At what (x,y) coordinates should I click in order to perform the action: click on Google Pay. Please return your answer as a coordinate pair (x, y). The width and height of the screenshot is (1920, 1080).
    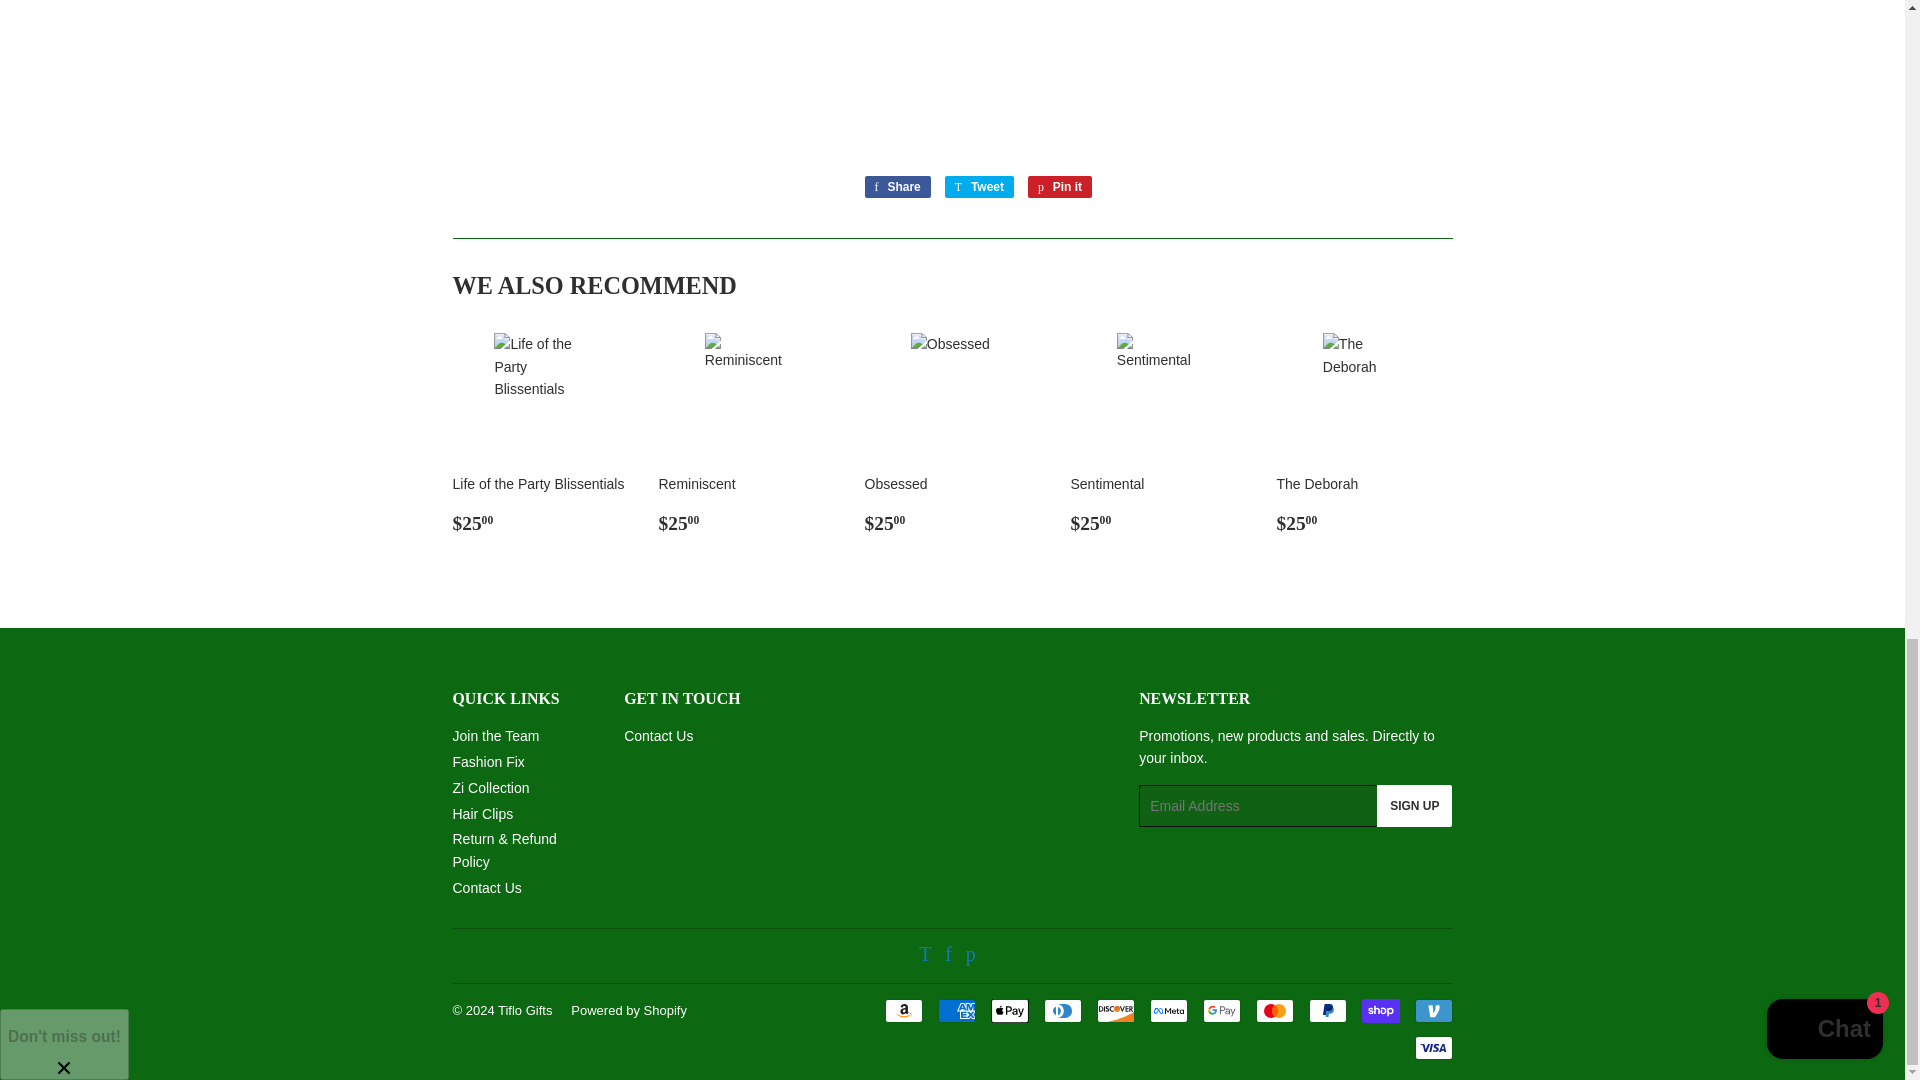
    Looking at the image, I should click on (1220, 1010).